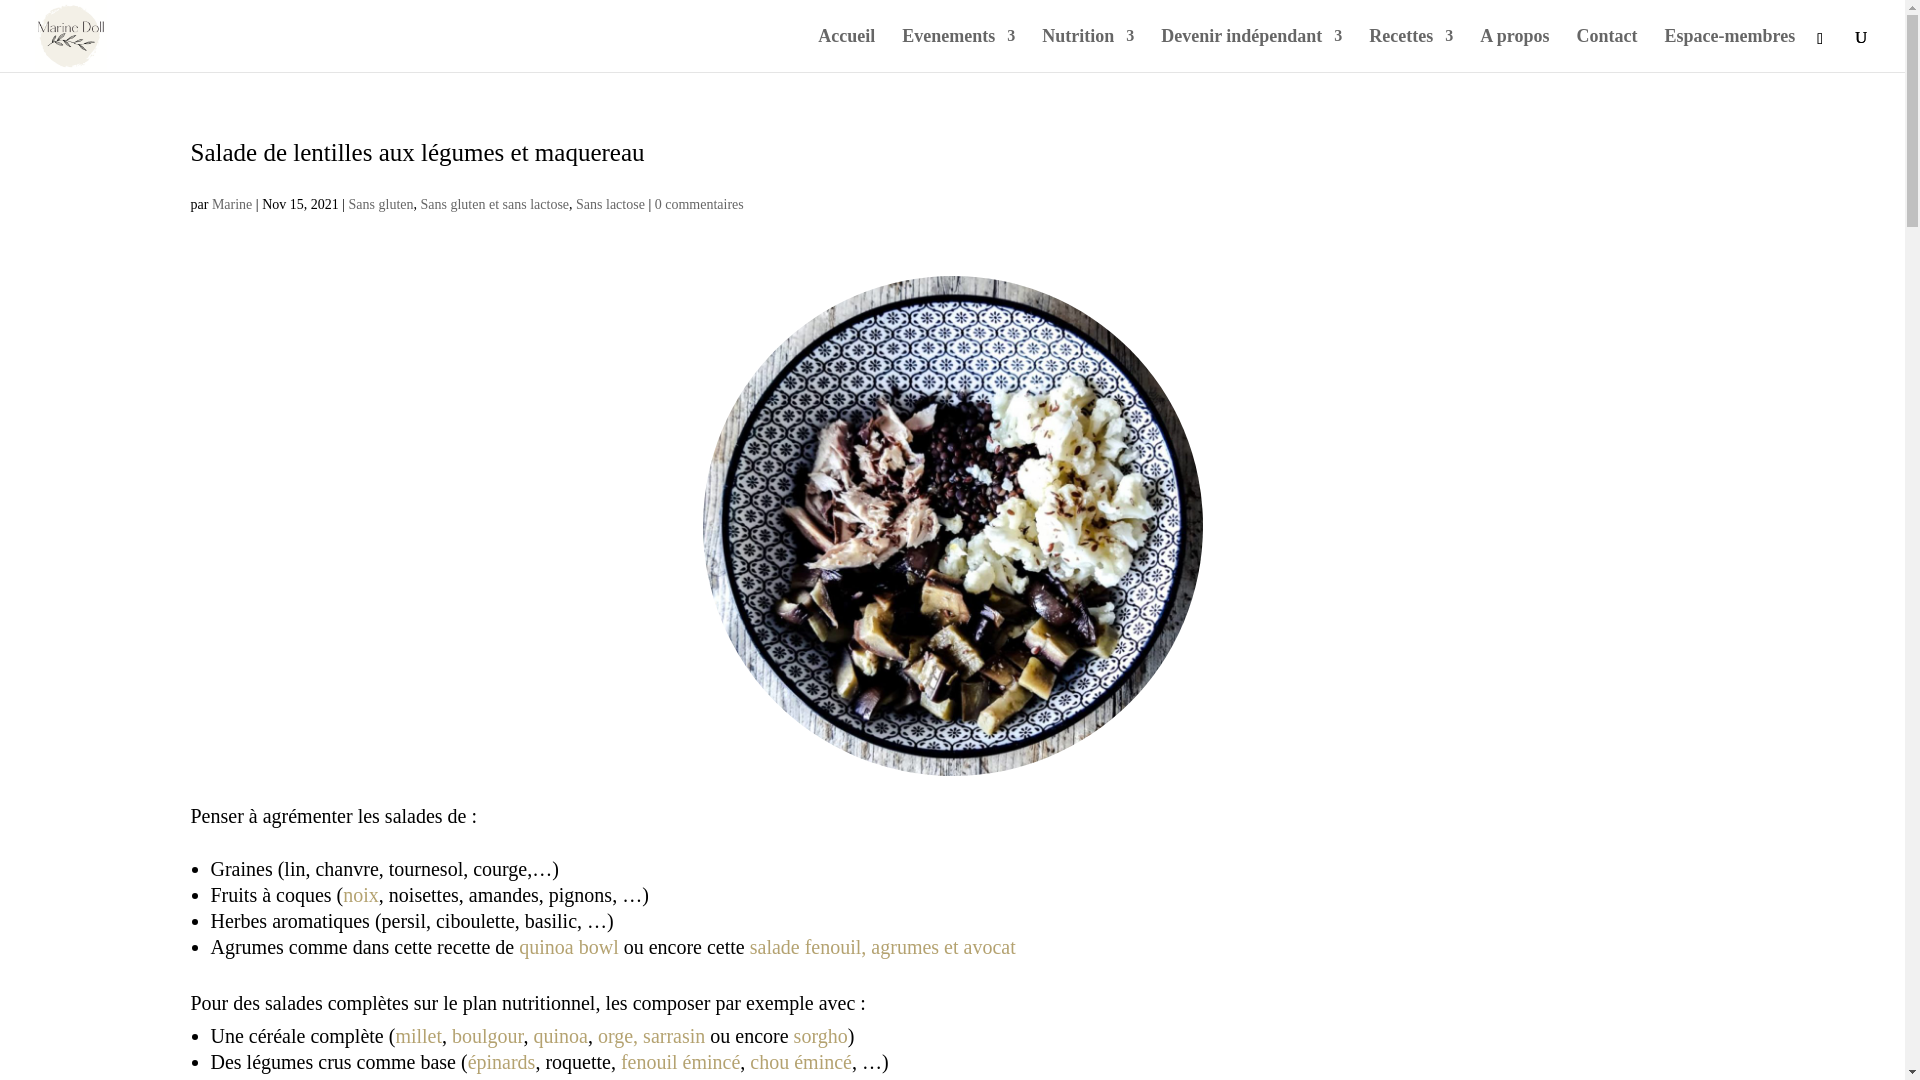  What do you see at coordinates (676, 1036) in the screenshot?
I see `sarrasin ` at bounding box center [676, 1036].